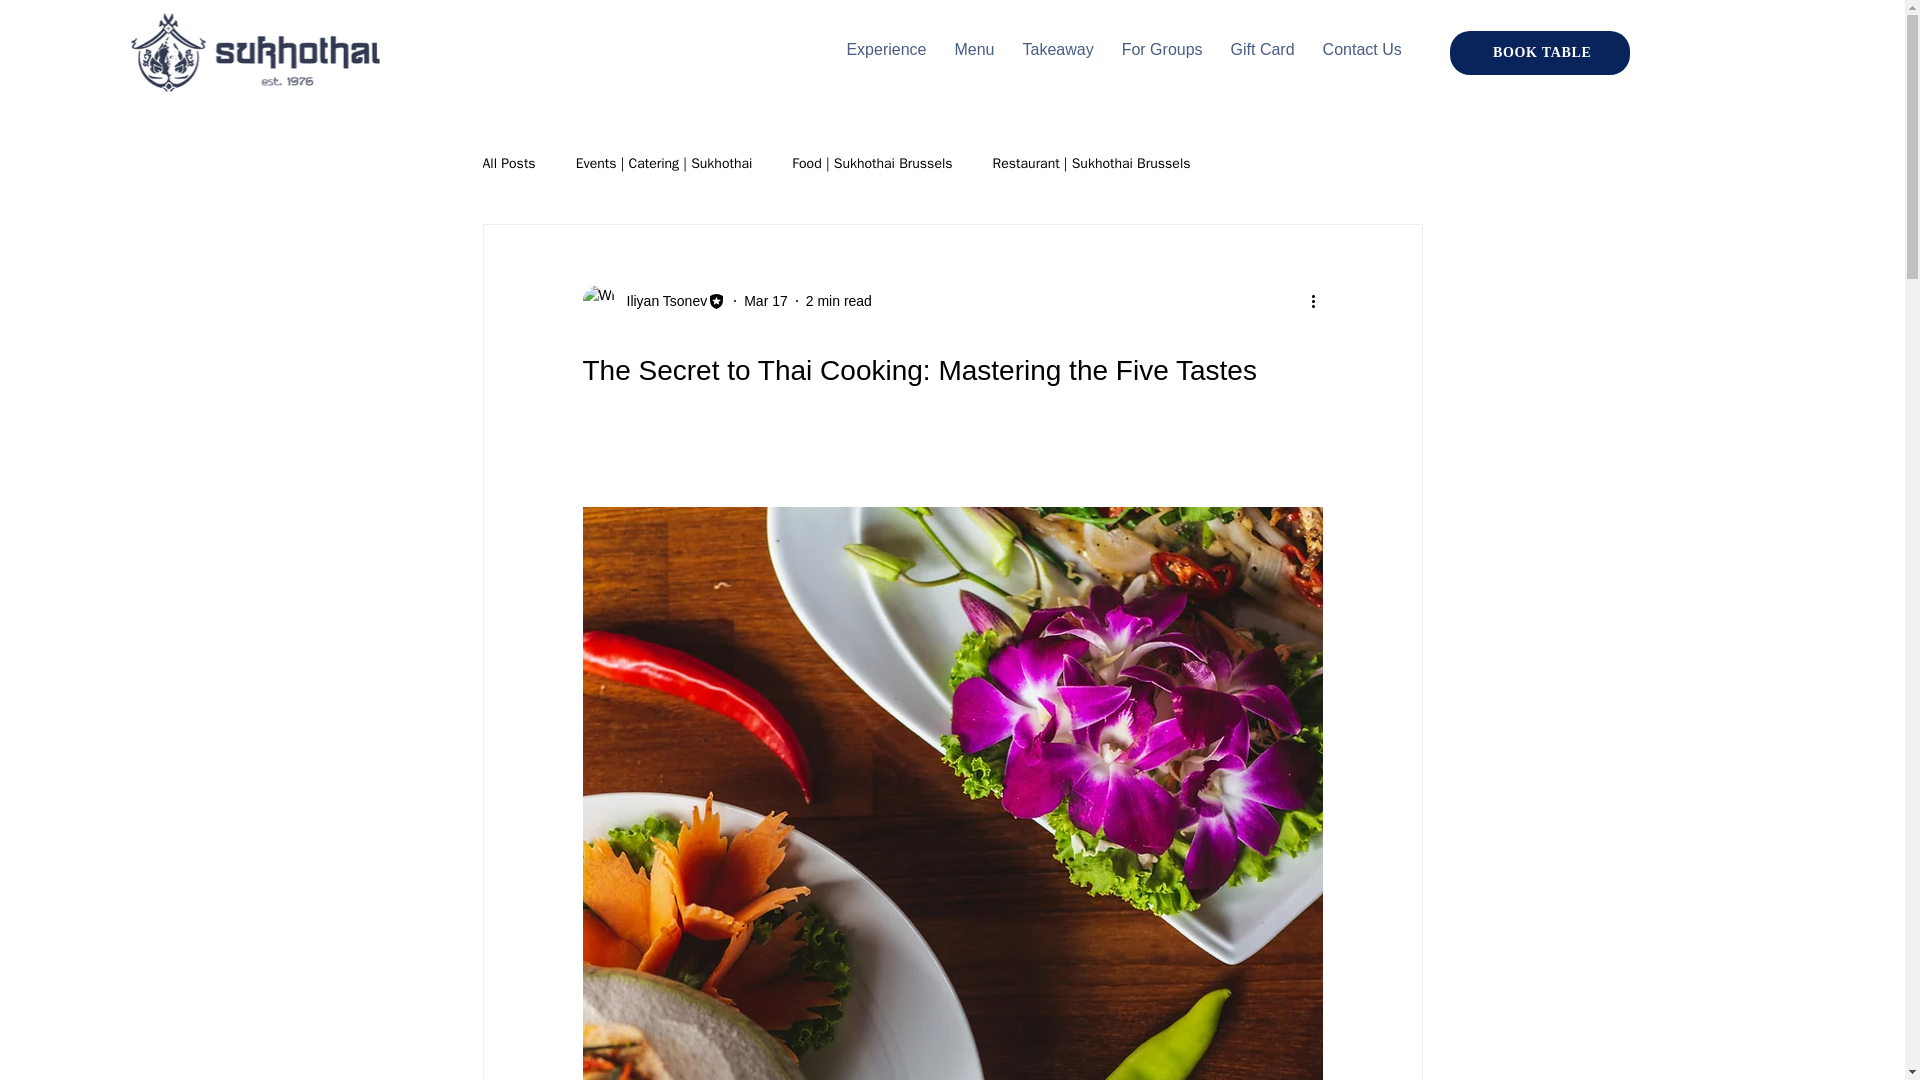 Image resolution: width=1920 pixels, height=1080 pixels. What do you see at coordinates (1540, 52) in the screenshot?
I see `BOOK TABLE` at bounding box center [1540, 52].